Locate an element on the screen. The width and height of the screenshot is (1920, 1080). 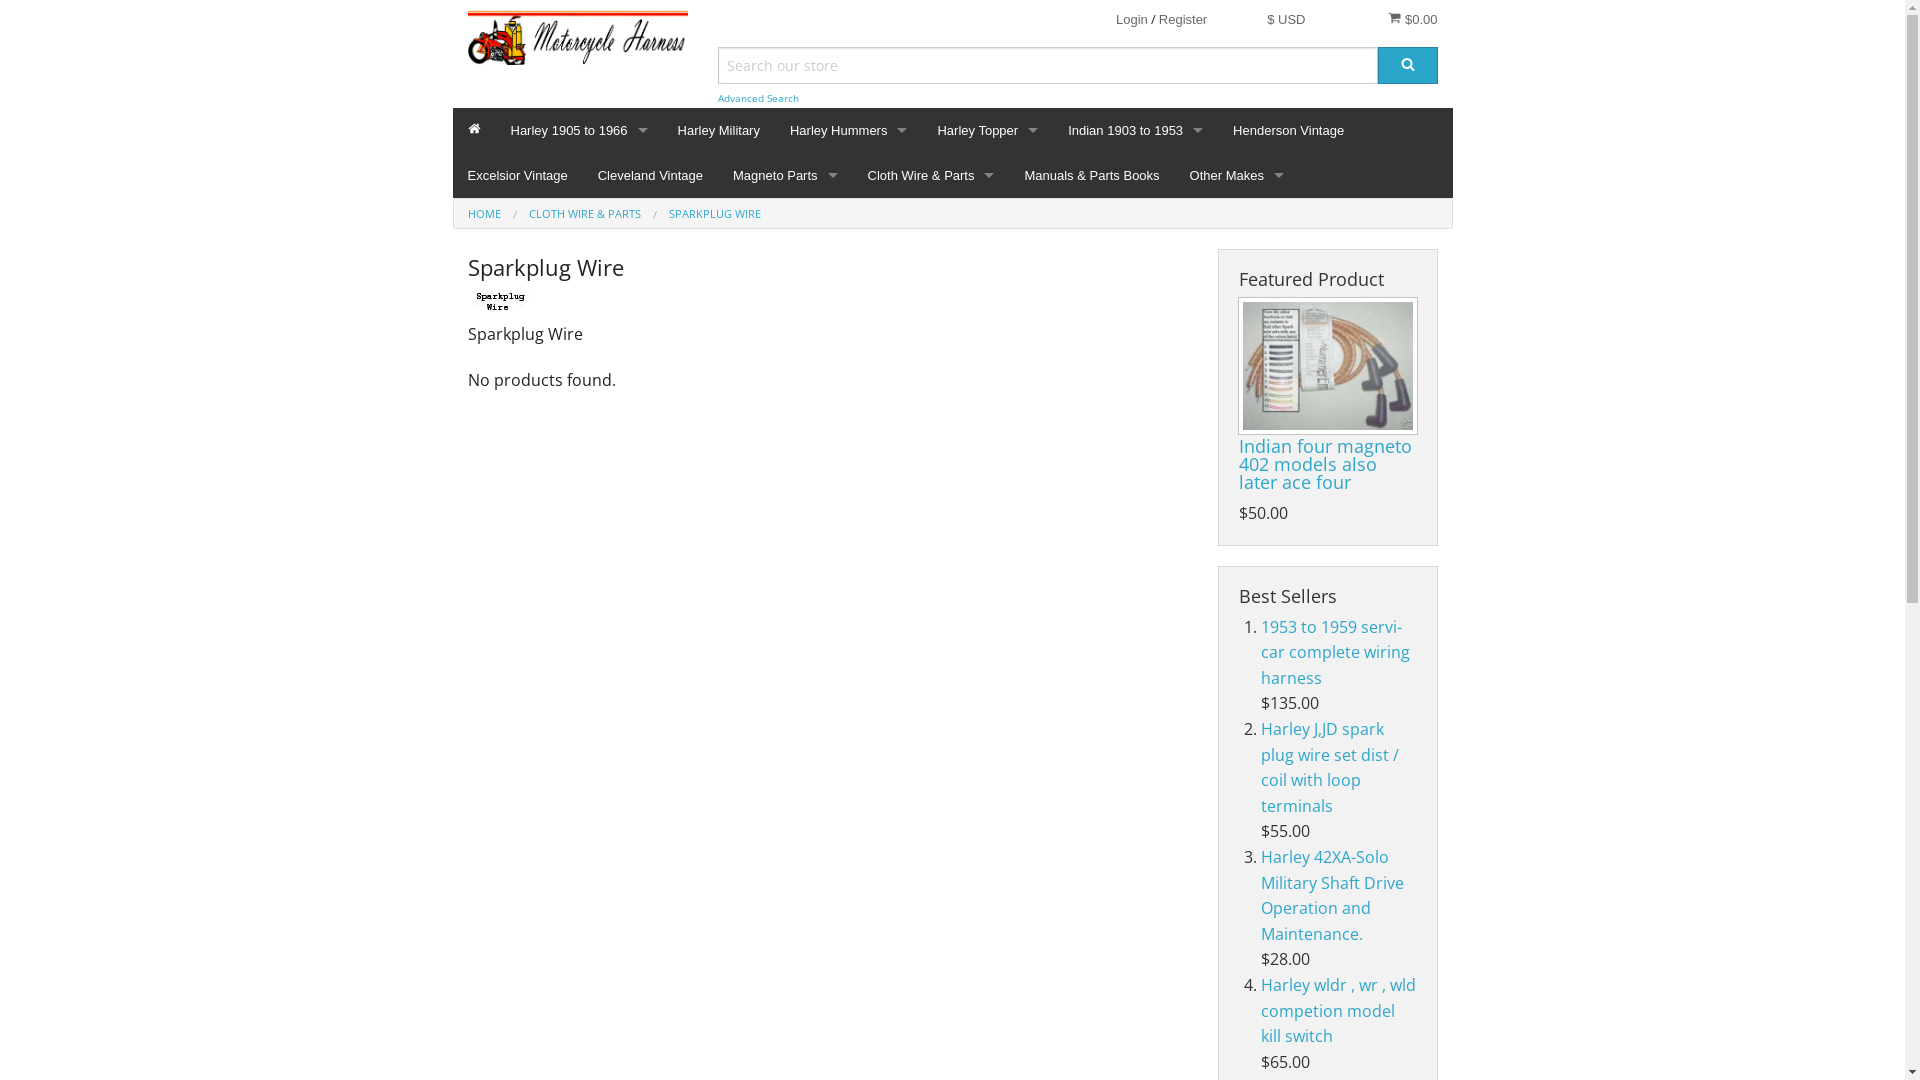
Cleveland Vintage is located at coordinates (650, 176).